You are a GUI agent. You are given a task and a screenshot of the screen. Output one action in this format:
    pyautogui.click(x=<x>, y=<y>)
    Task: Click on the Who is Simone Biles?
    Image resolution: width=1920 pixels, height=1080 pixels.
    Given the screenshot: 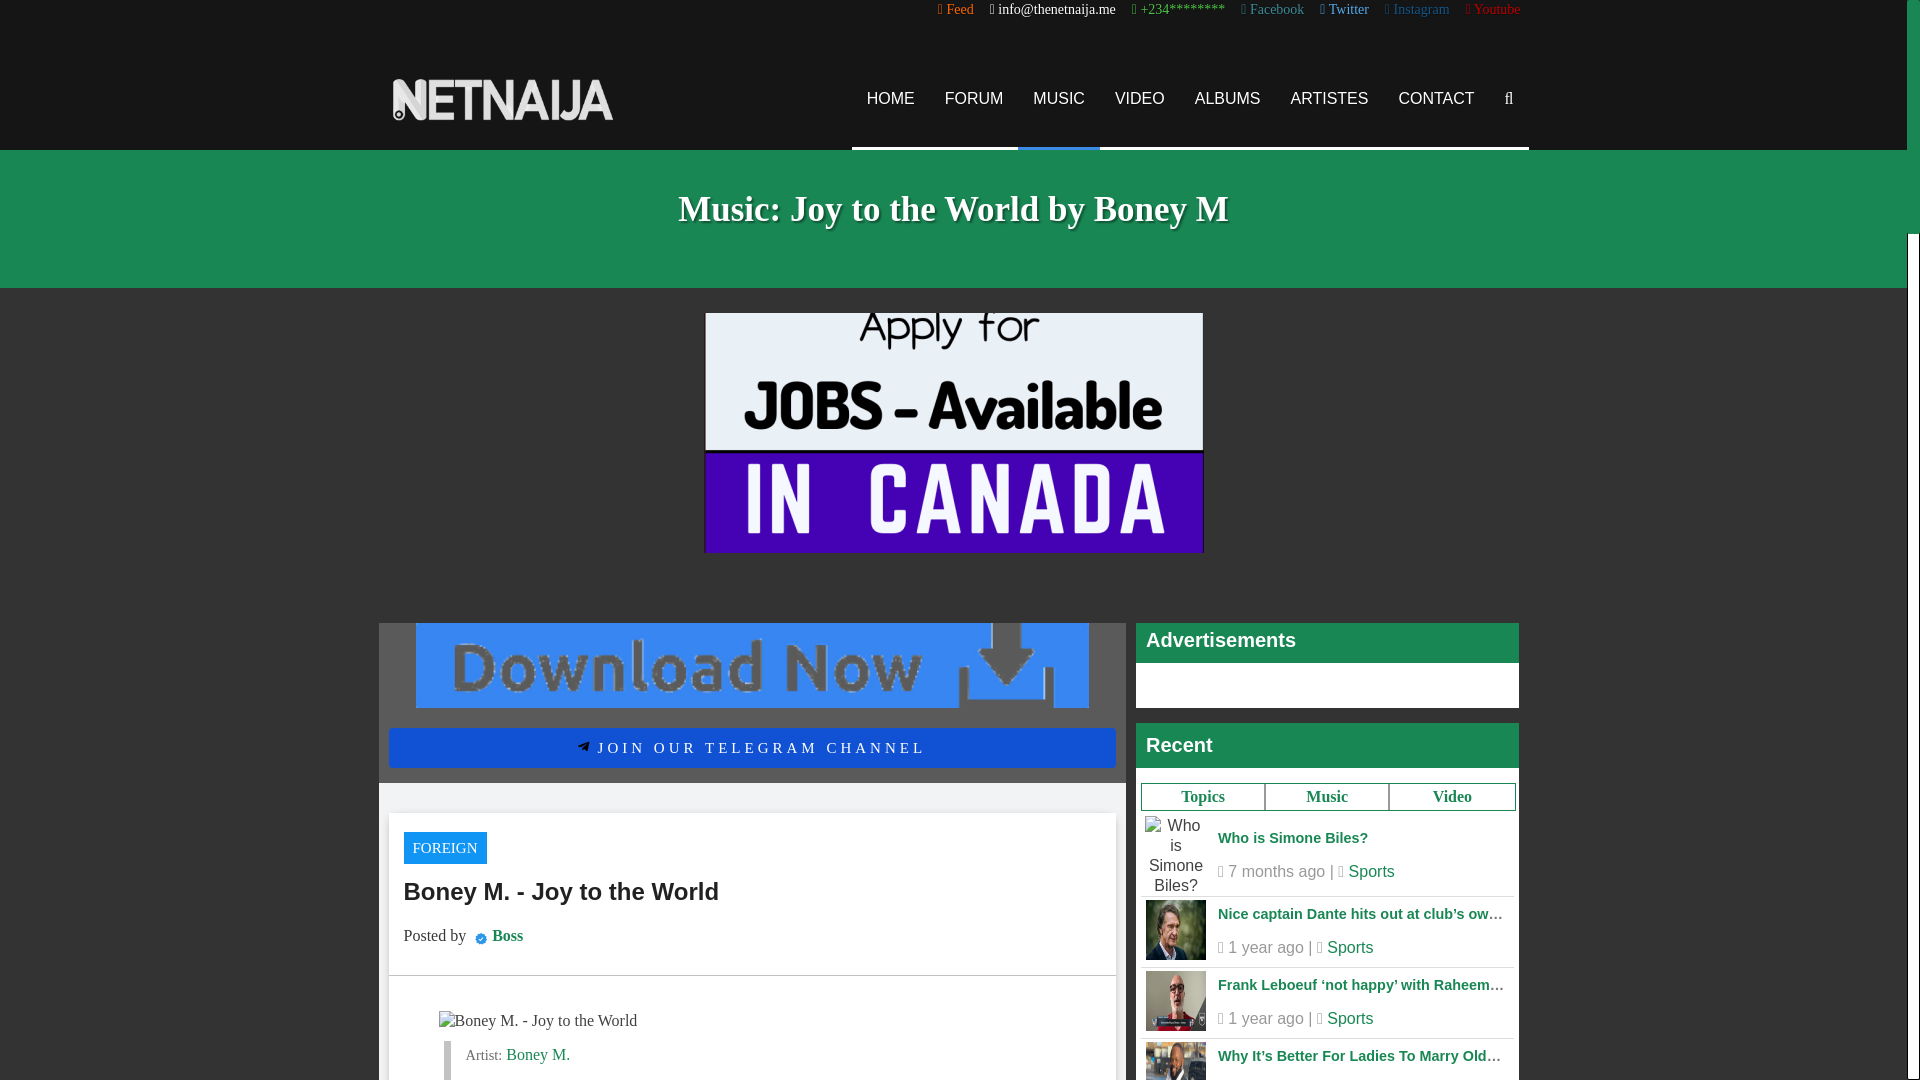 What is the action you would take?
    pyautogui.click(x=1292, y=838)
    